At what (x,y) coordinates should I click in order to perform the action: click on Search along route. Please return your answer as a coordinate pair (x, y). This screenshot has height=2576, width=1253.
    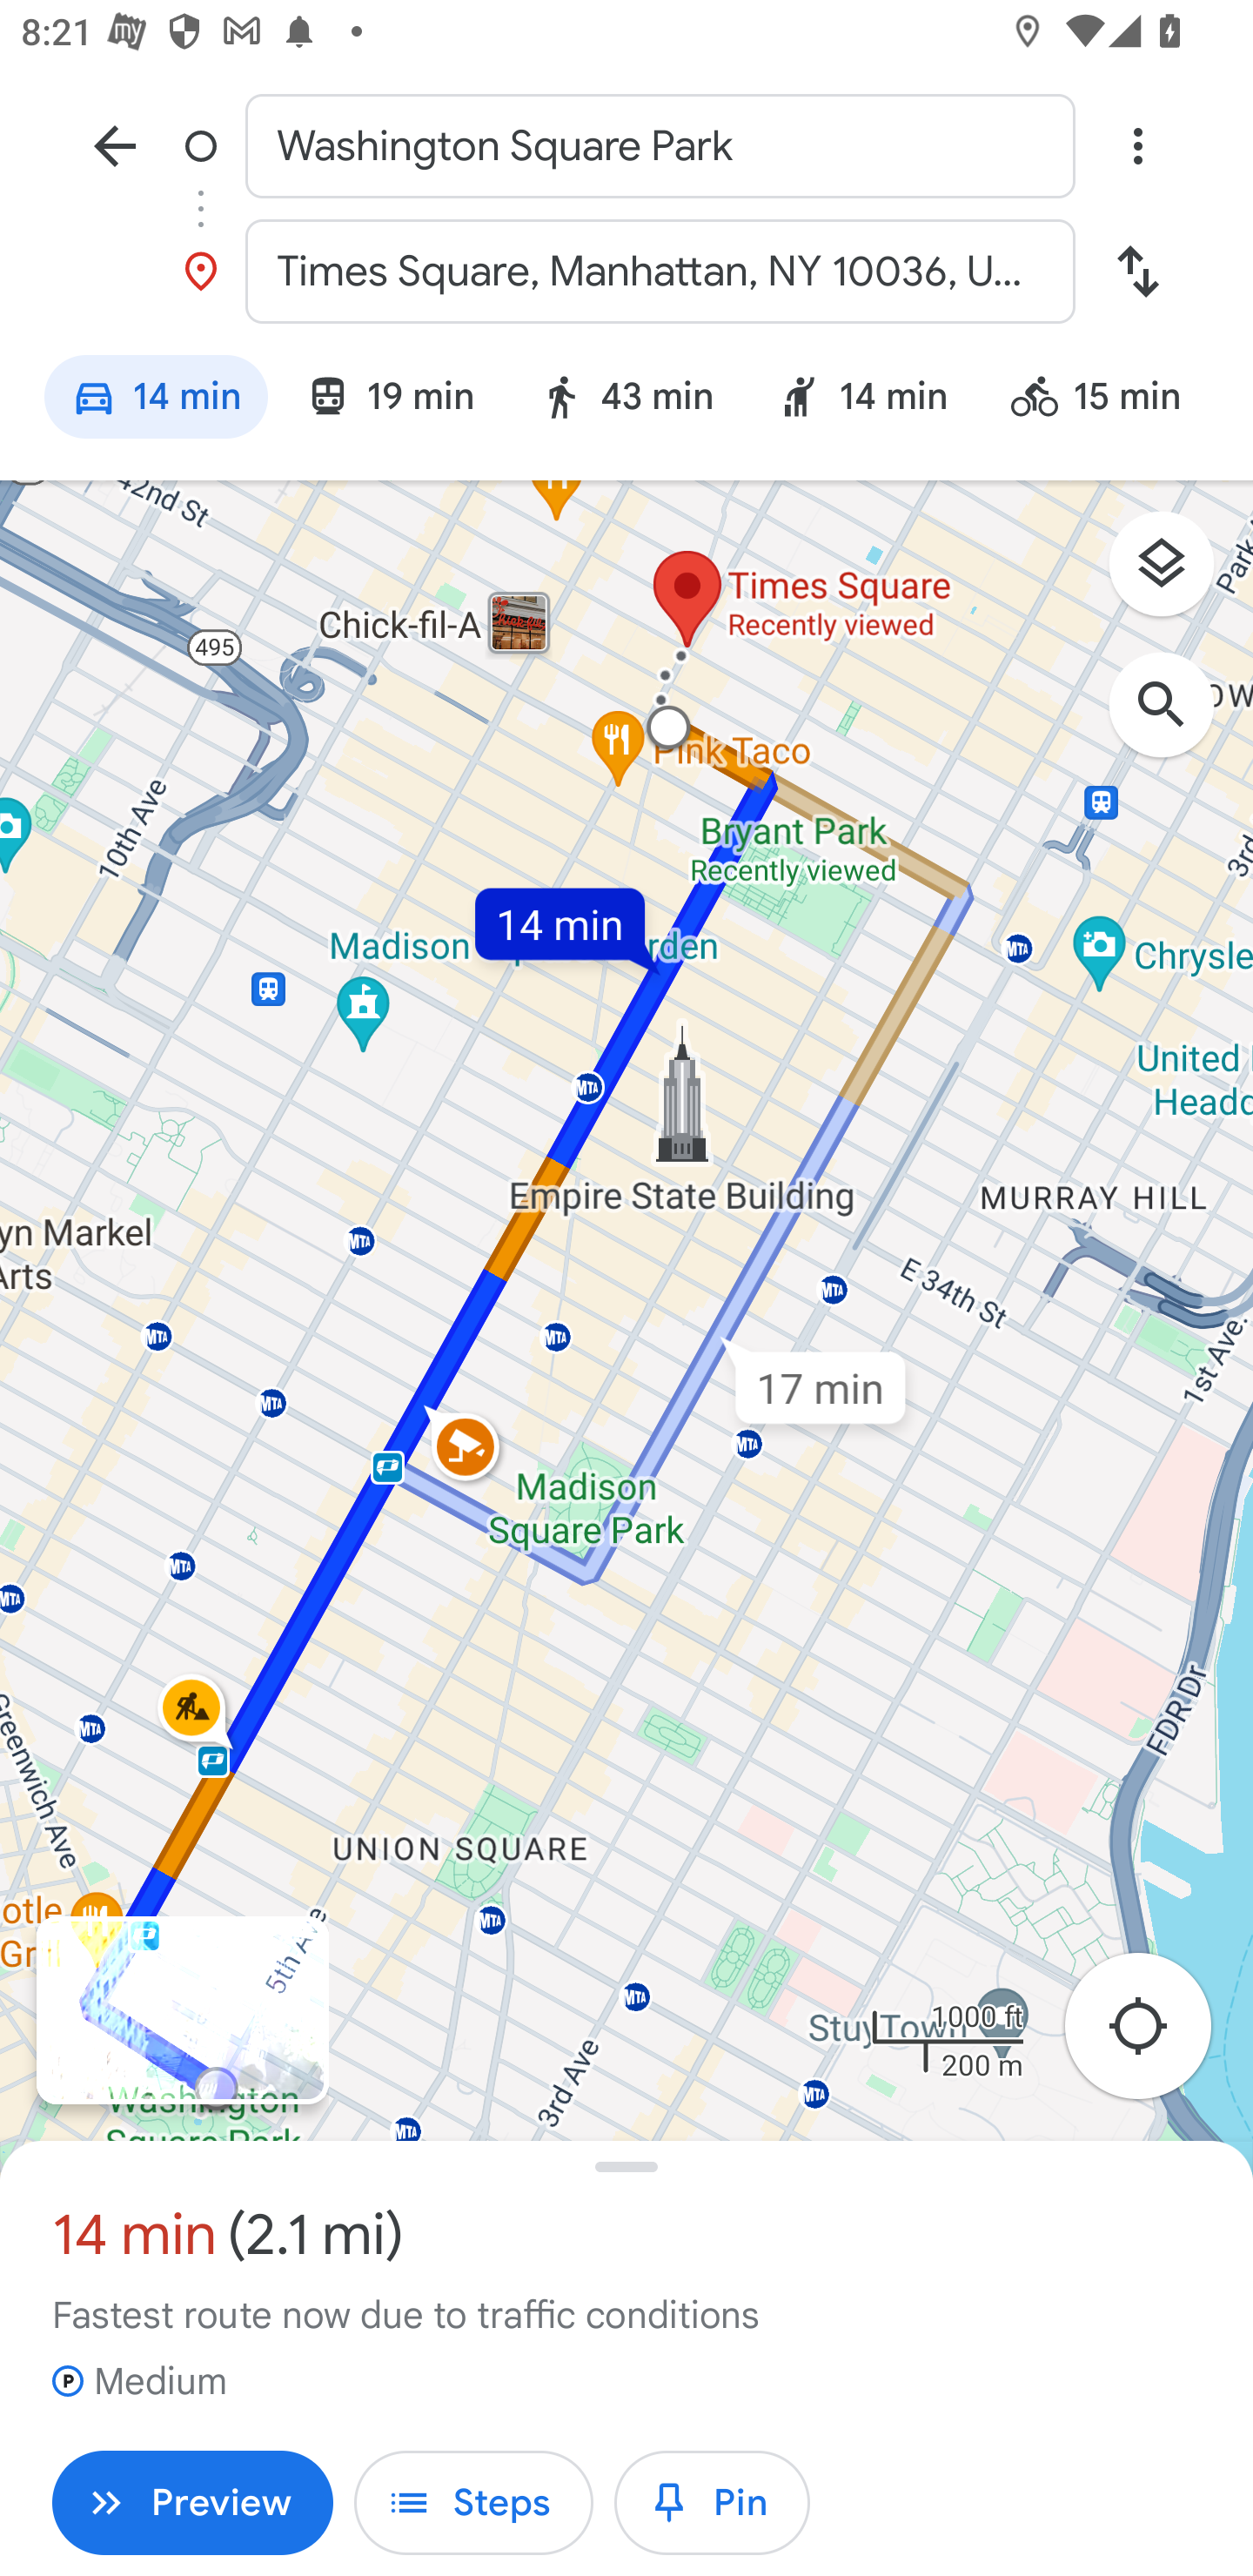
    Looking at the image, I should click on (1176, 720).